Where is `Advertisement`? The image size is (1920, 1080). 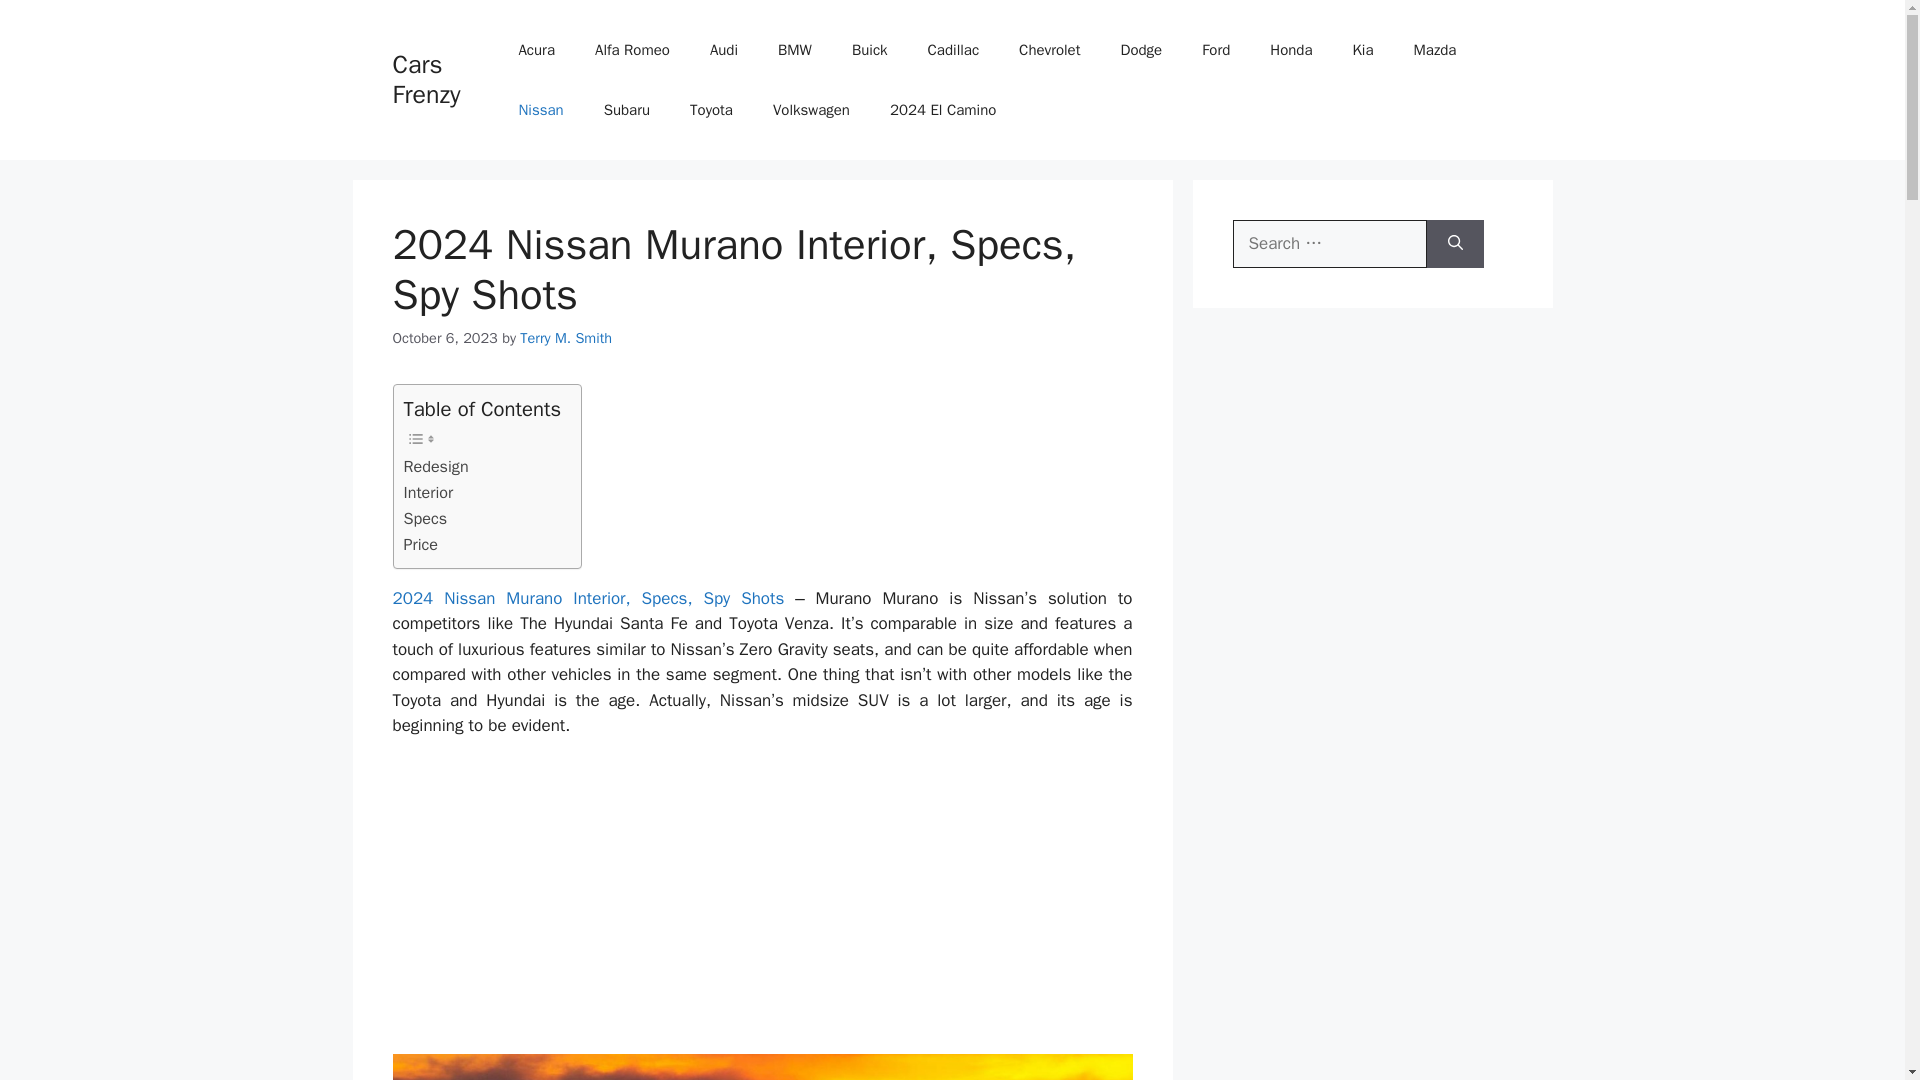
Advertisement is located at coordinates (762, 904).